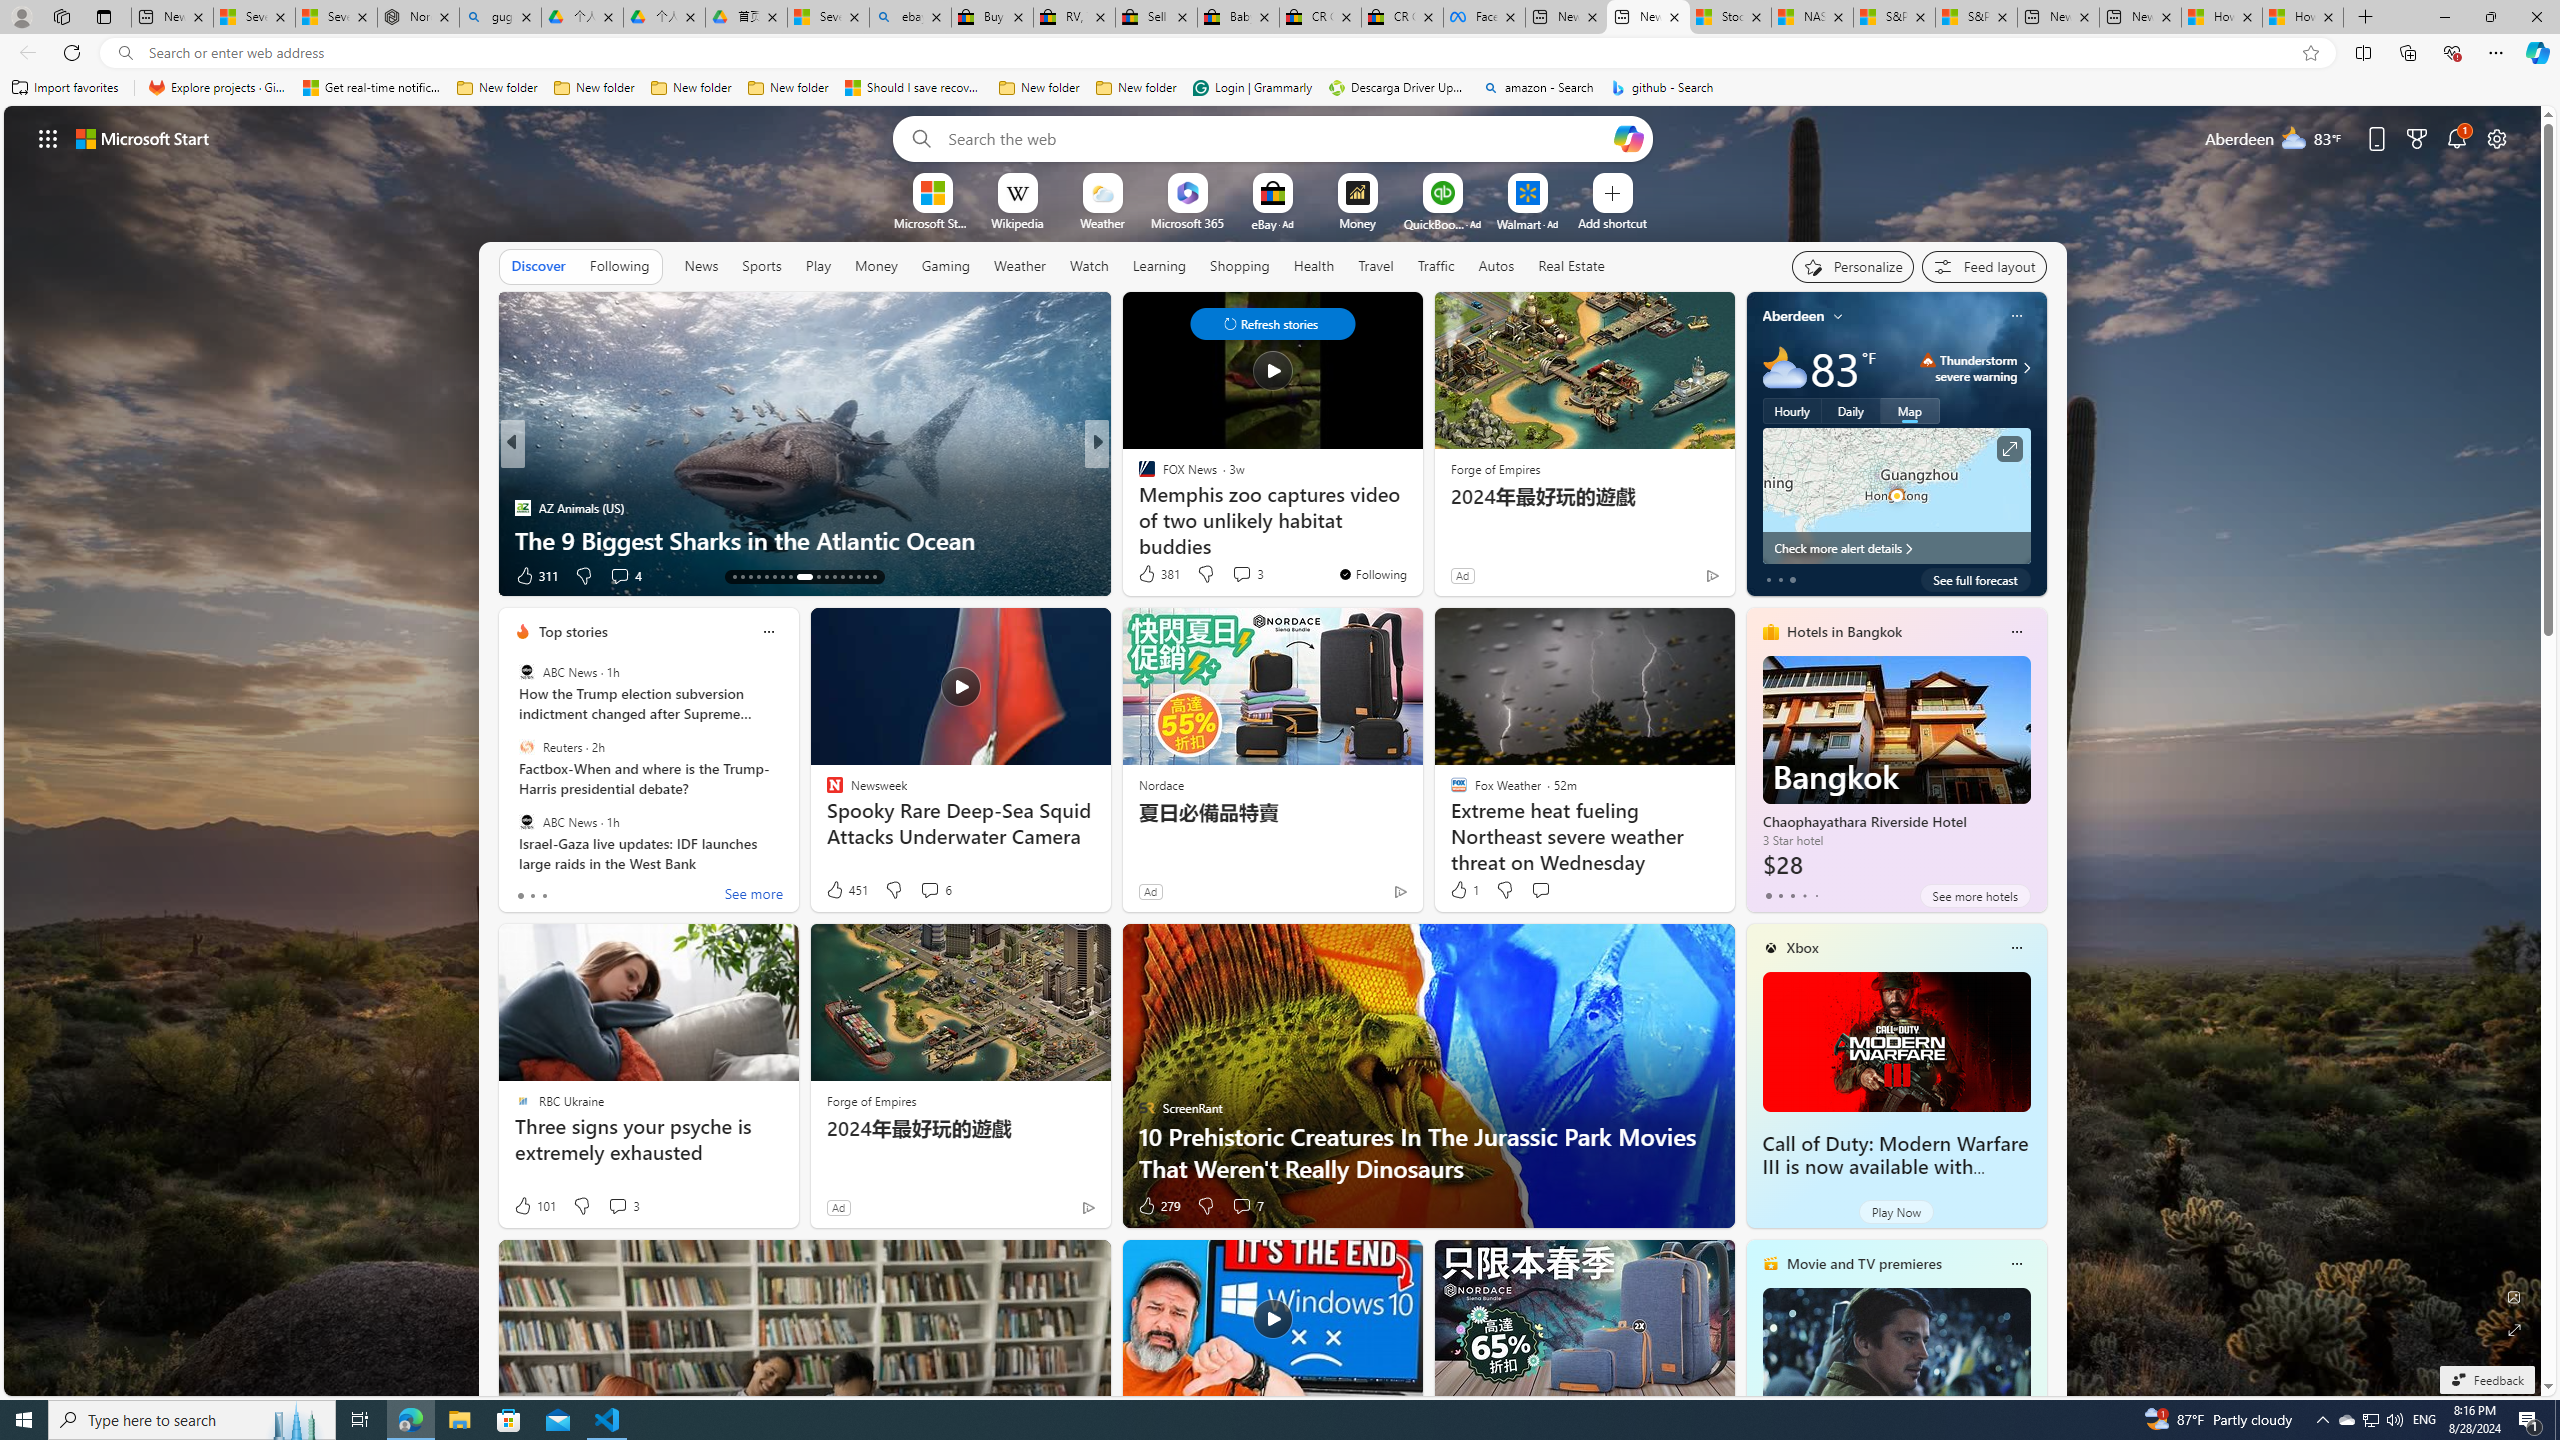 This screenshot has height=1440, width=2560. What do you see at coordinates (2490, 17) in the screenshot?
I see `Restore` at bounding box center [2490, 17].